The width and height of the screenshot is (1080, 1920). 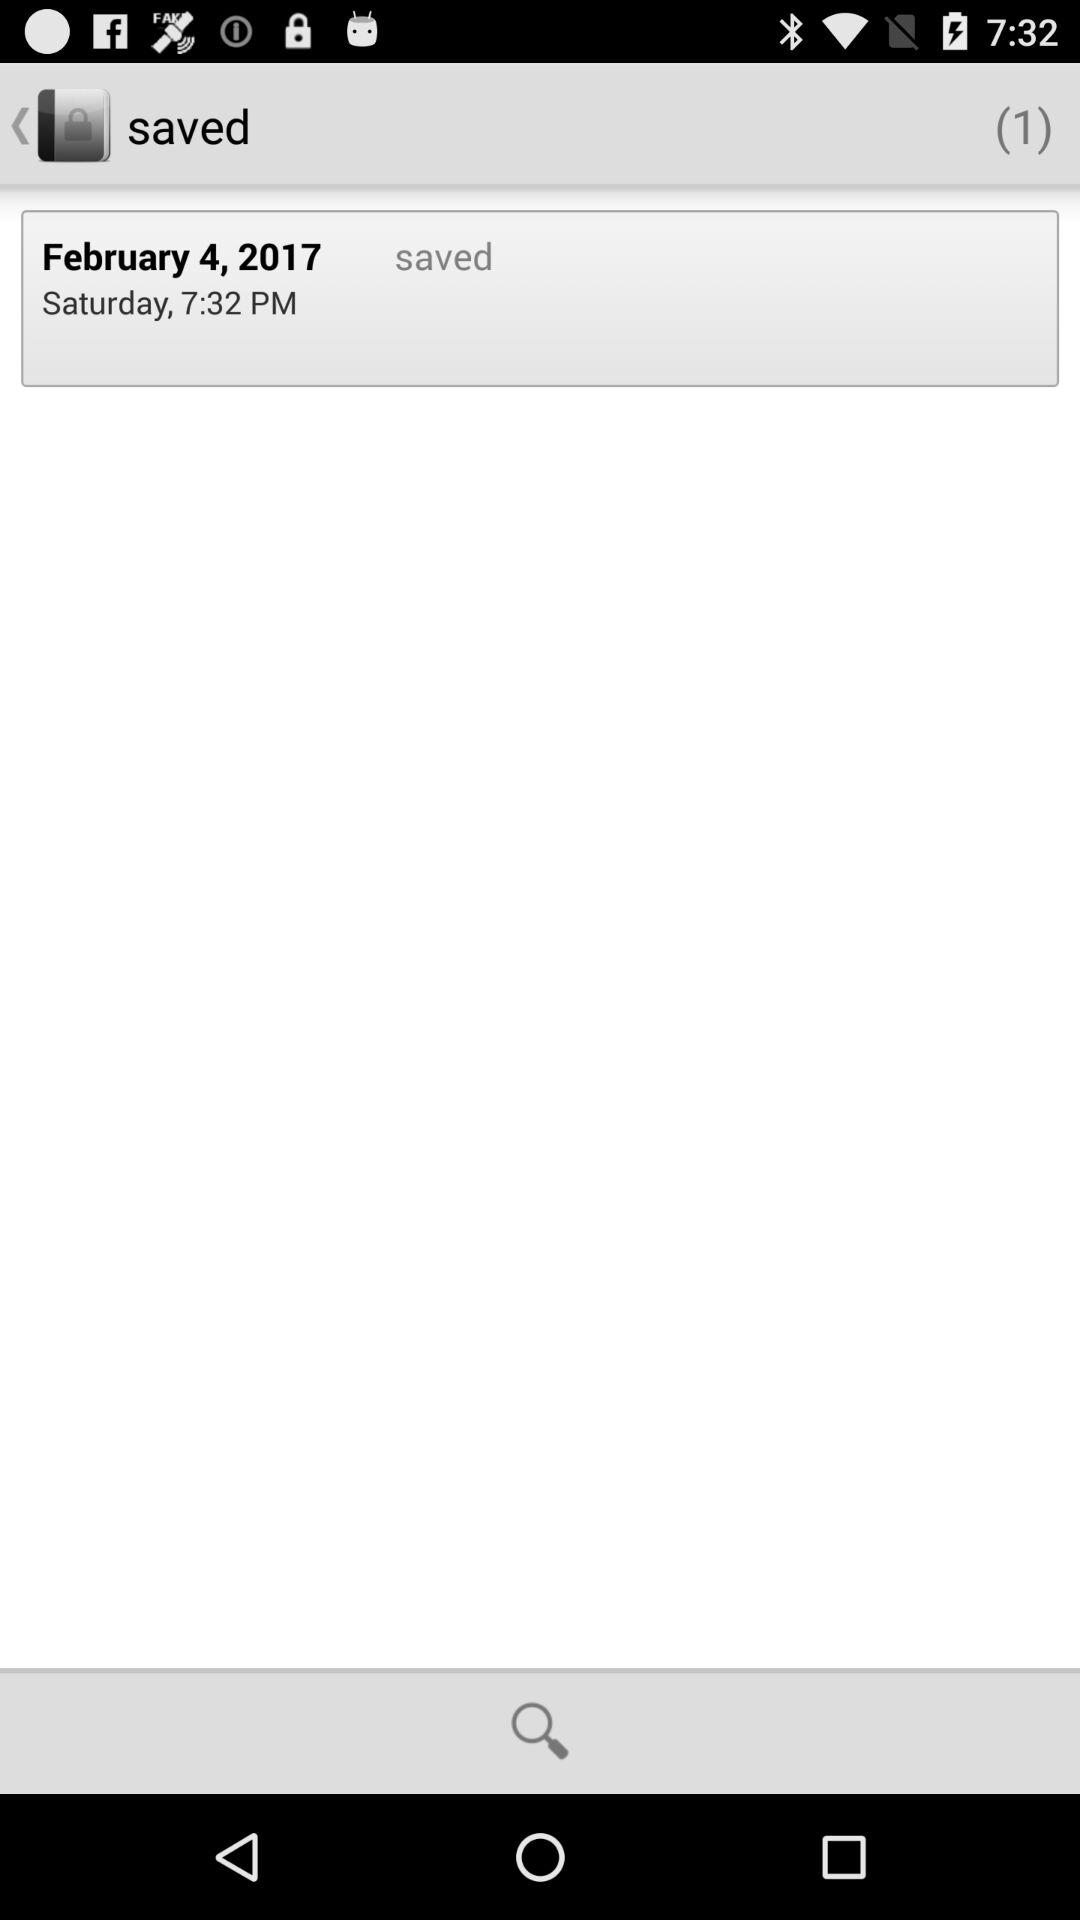 What do you see at coordinates (170, 302) in the screenshot?
I see `tap the icon next to the saved` at bounding box center [170, 302].